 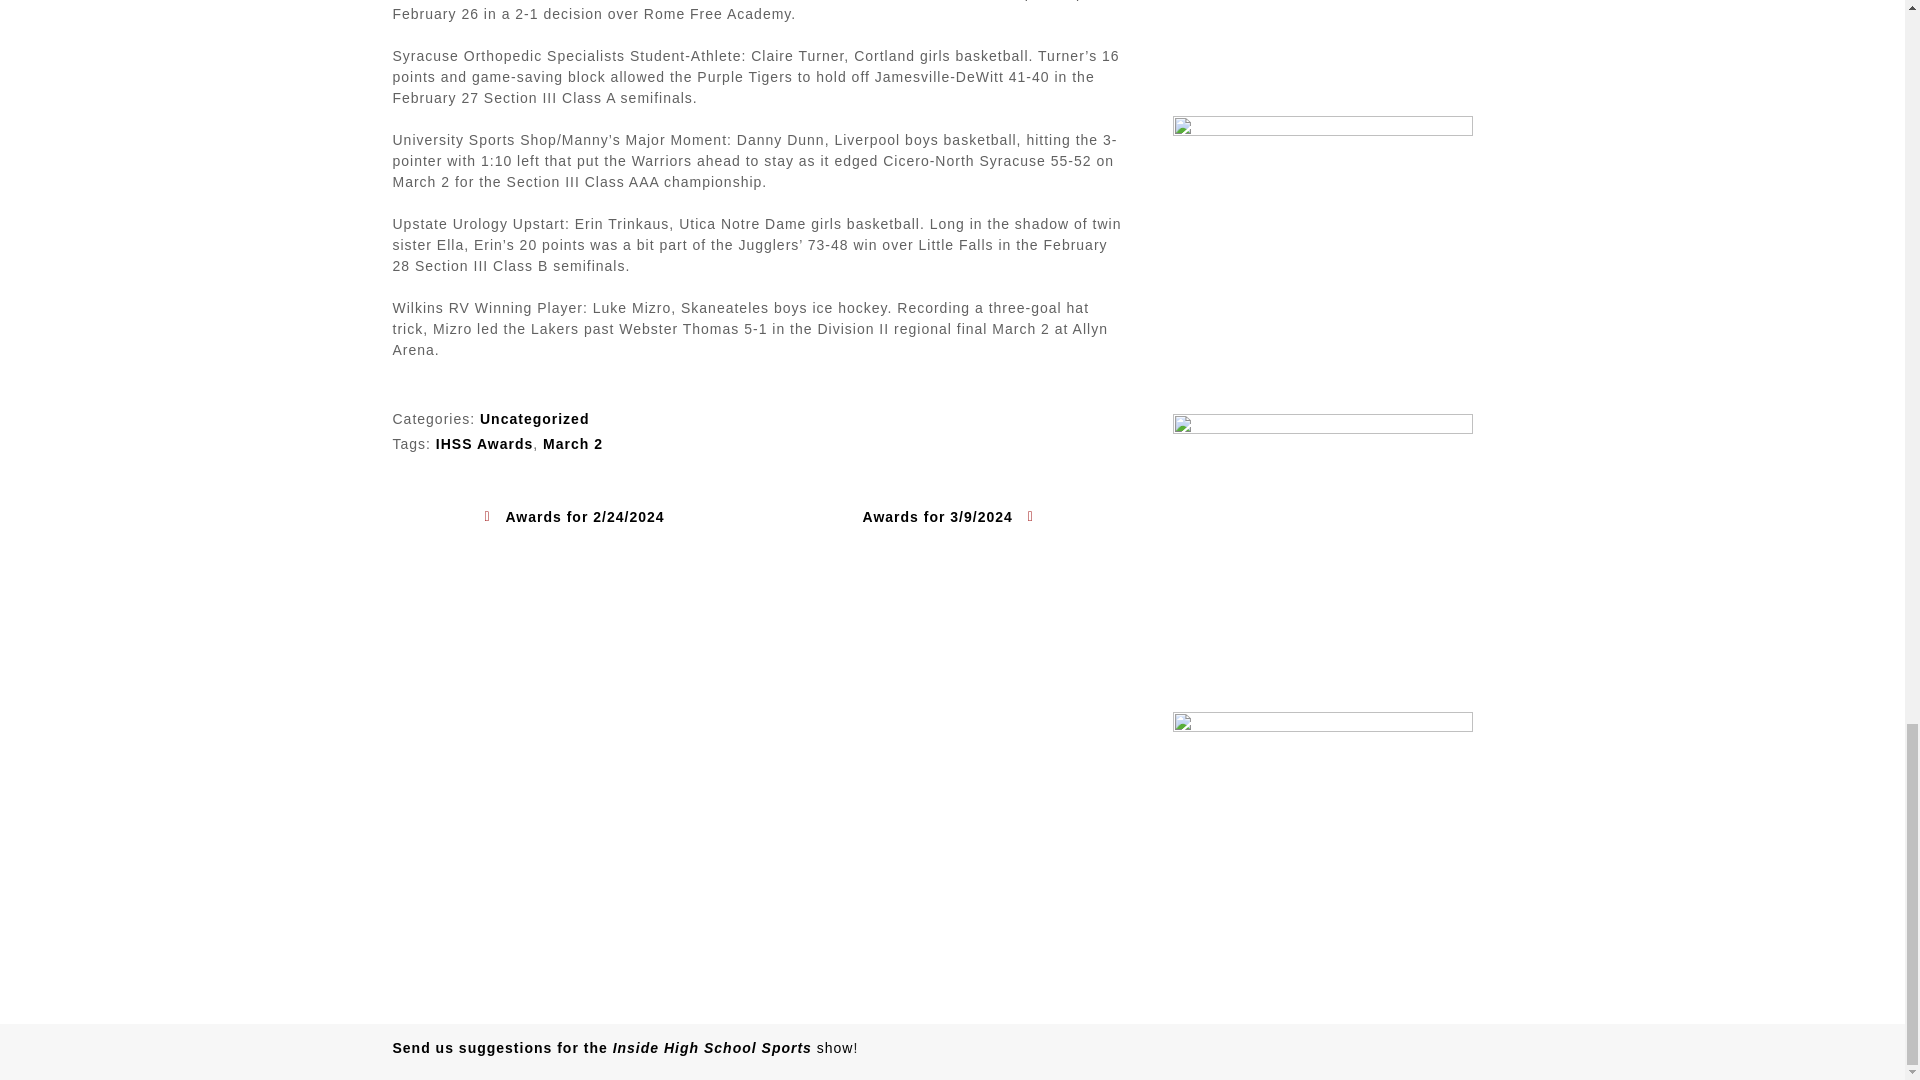 I want to click on IHSS Awards, so click(x=484, y=444).